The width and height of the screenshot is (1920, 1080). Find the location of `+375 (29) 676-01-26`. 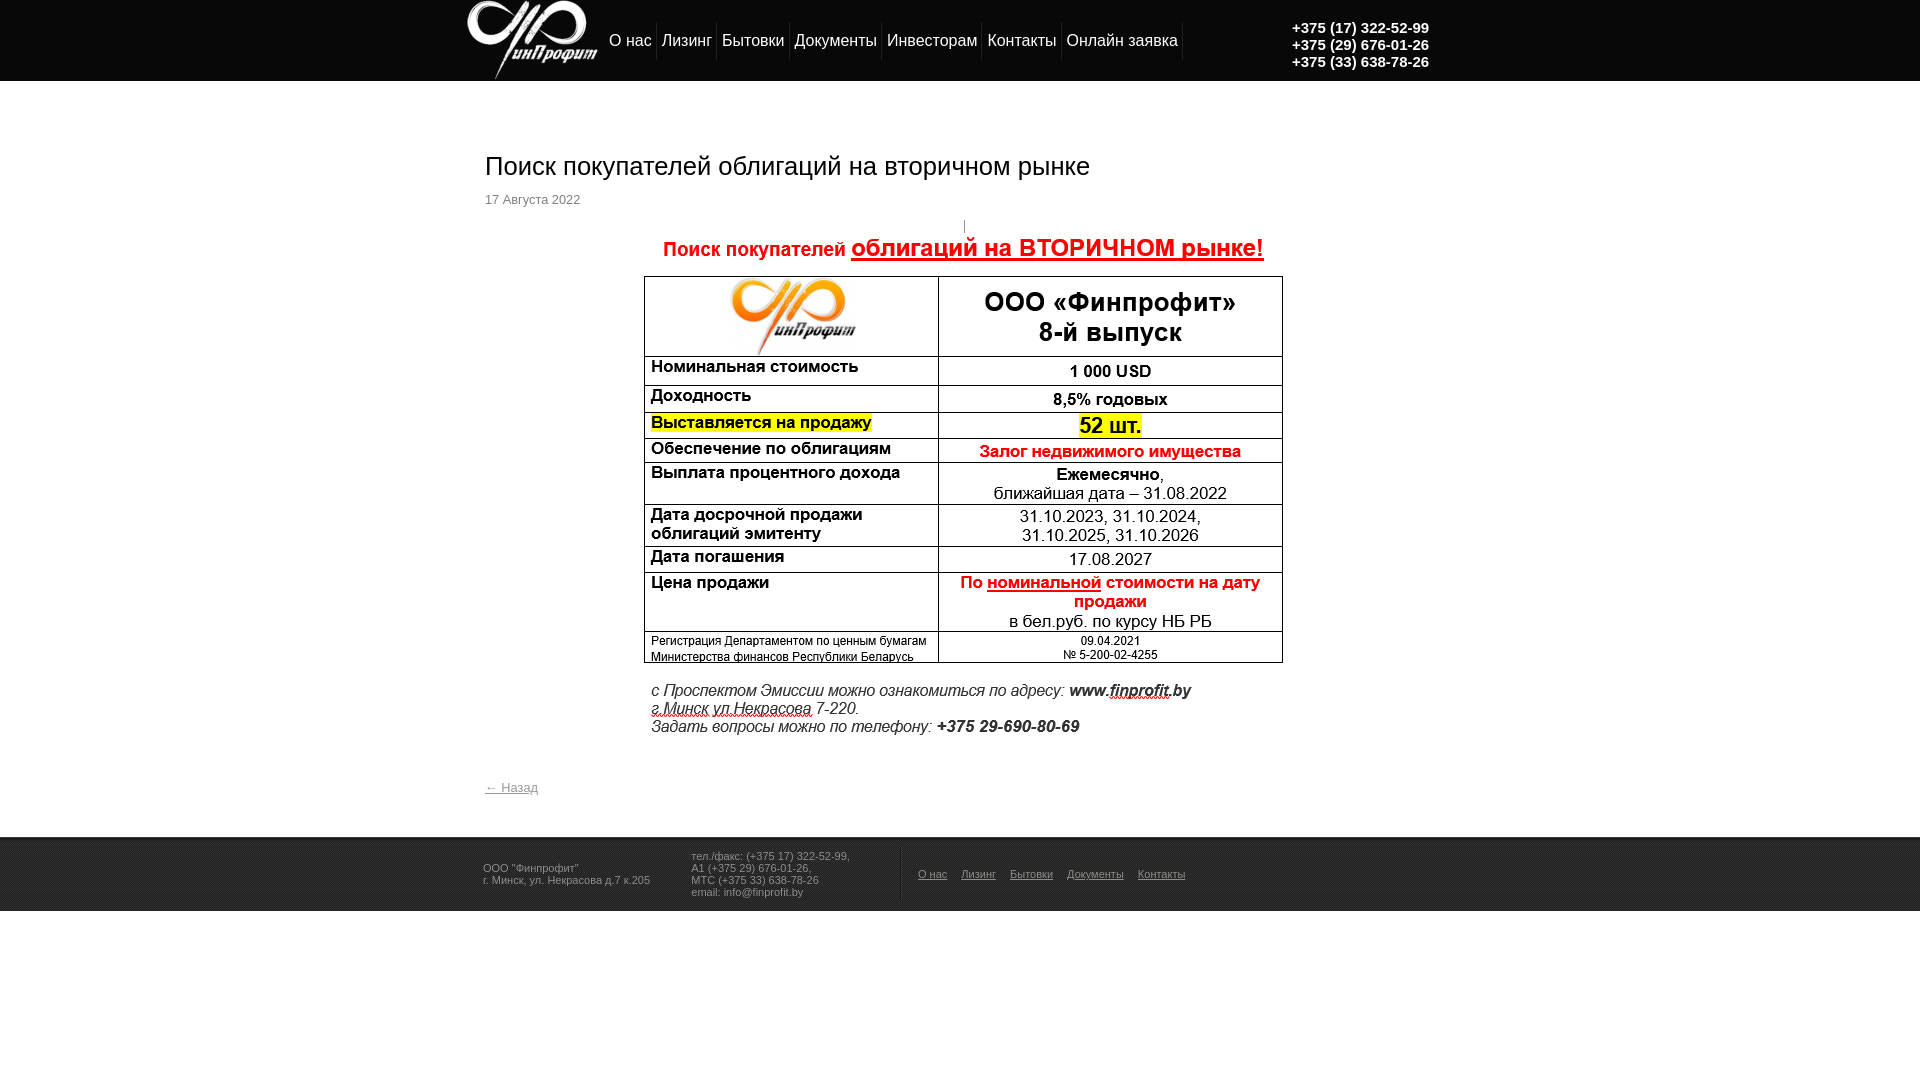

+375 (29) 676-01-26 is located at coordinates (1360, 44).